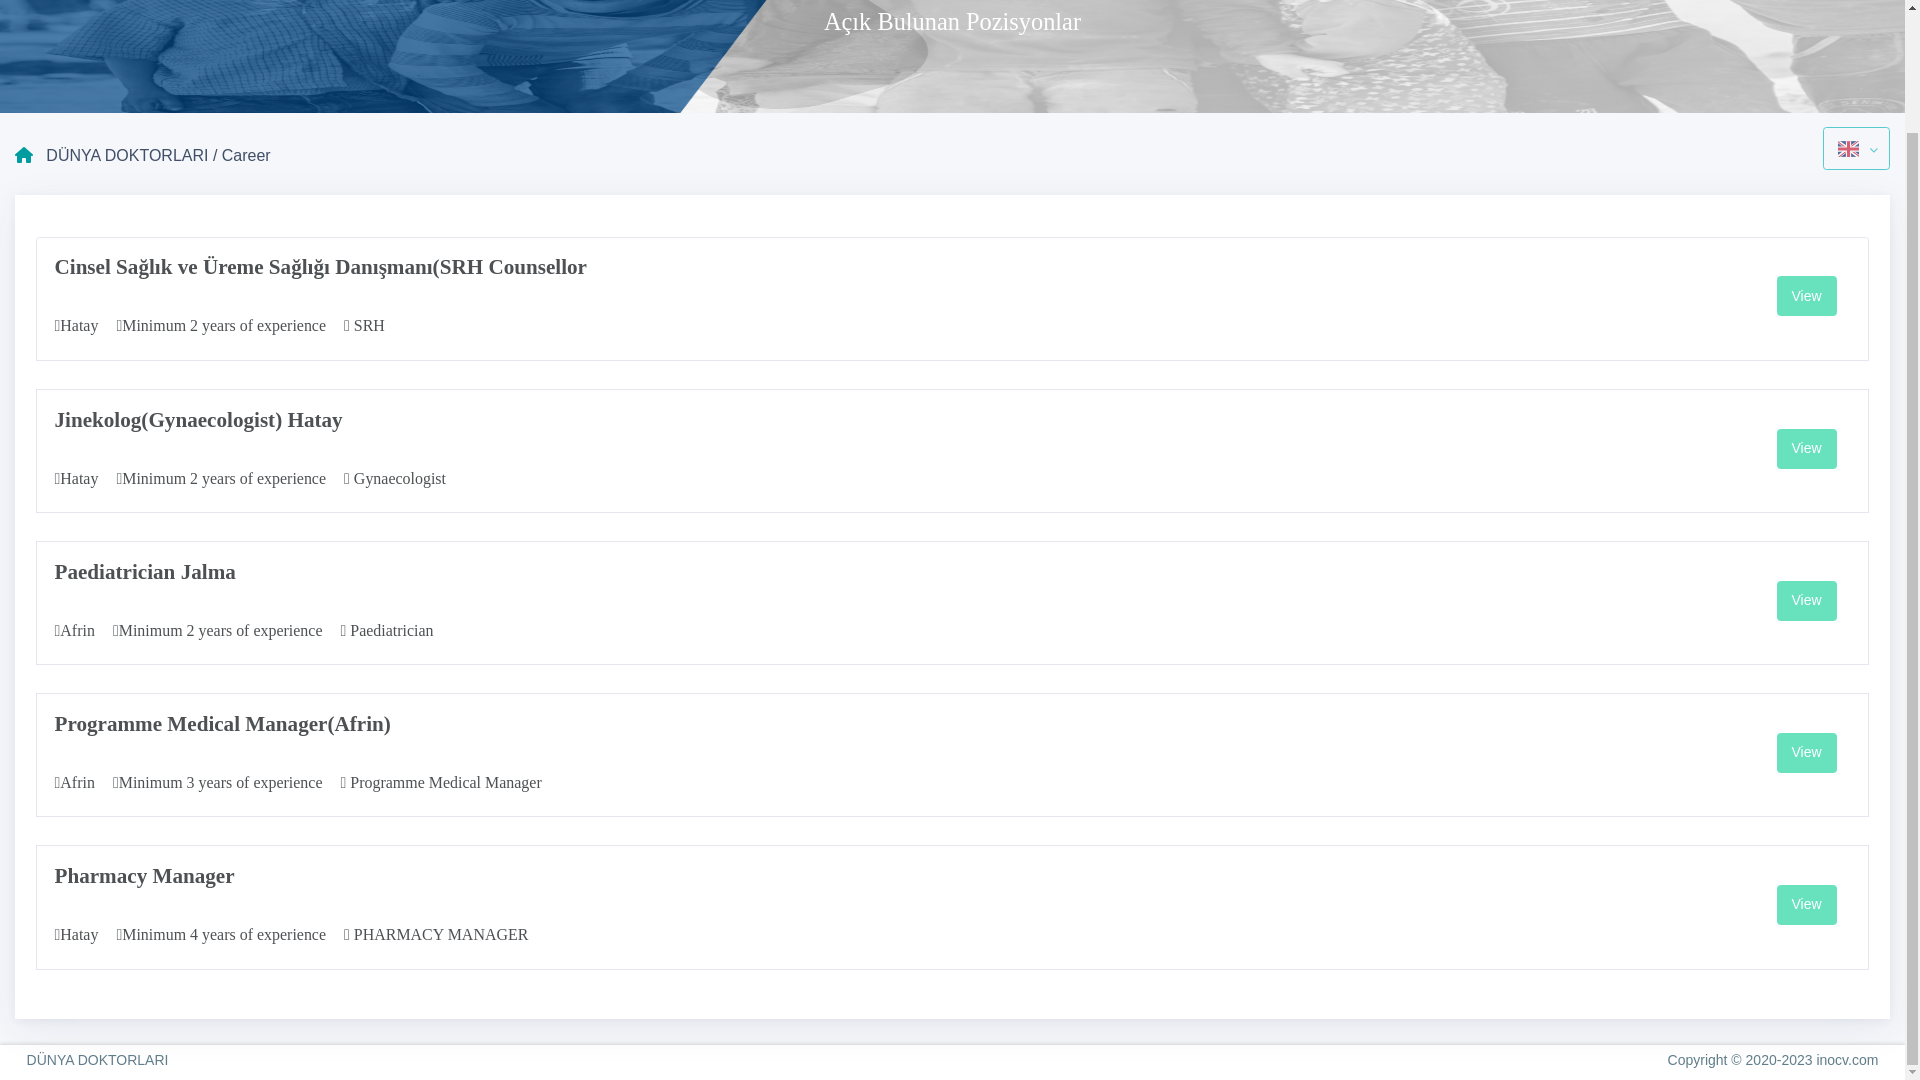  I want to click on View, so click(1806, 601).